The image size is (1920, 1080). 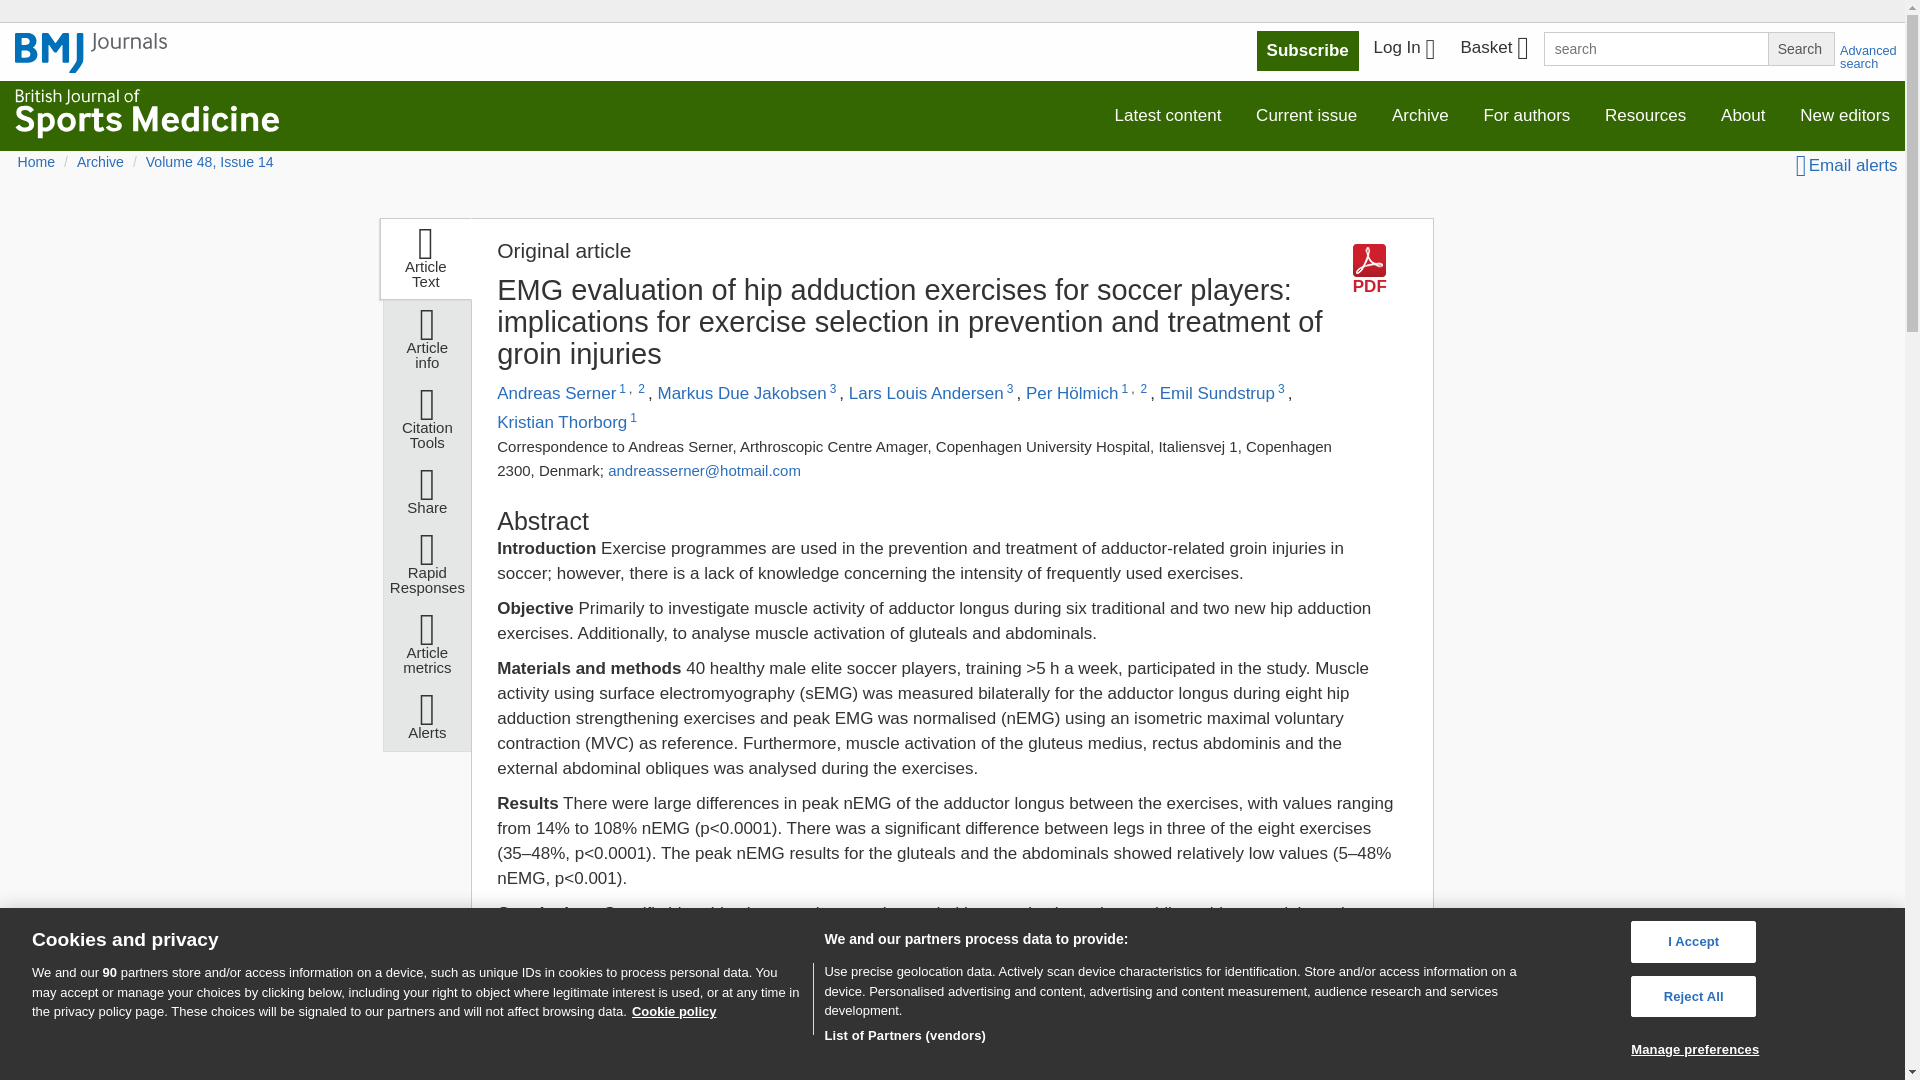 I want to click on Basket, so click(x=1493, y=50).